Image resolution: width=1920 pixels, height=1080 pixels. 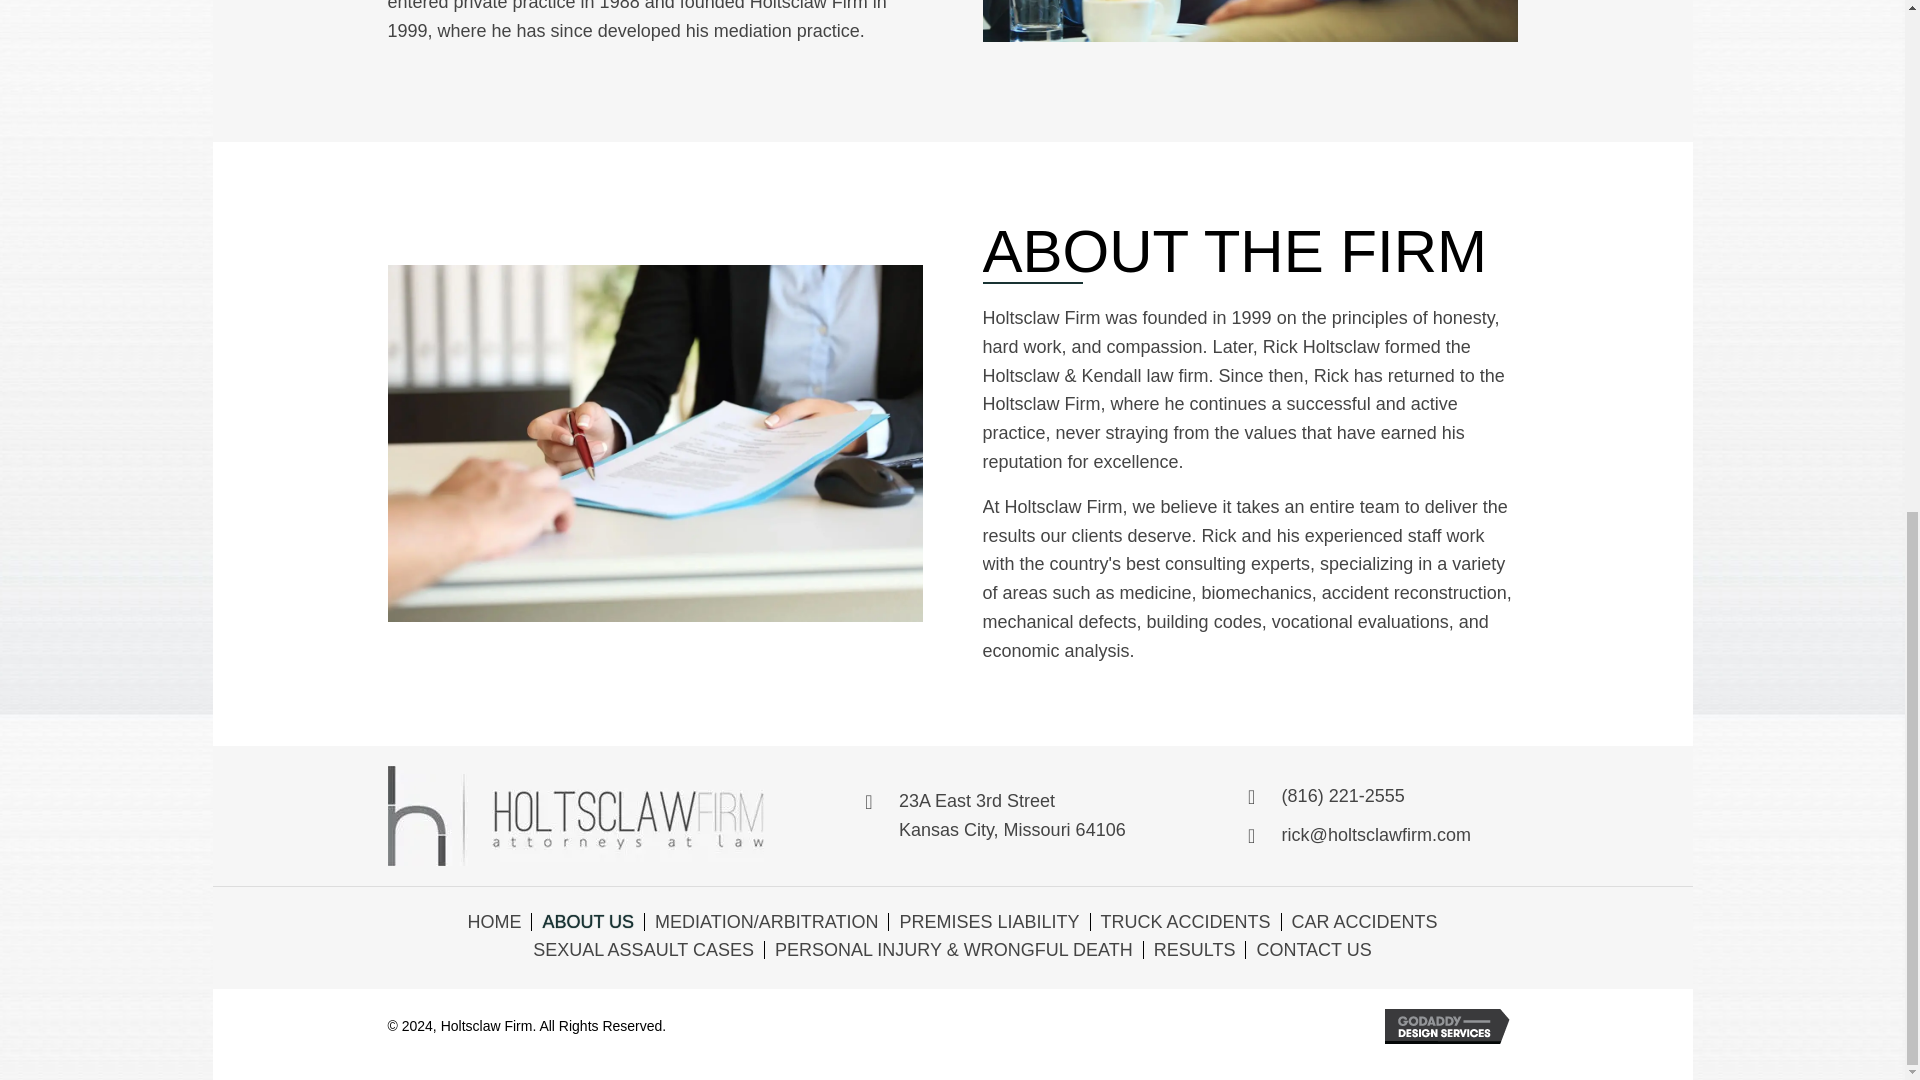 I want to click on RESULTS, so click(x=988, y=921).